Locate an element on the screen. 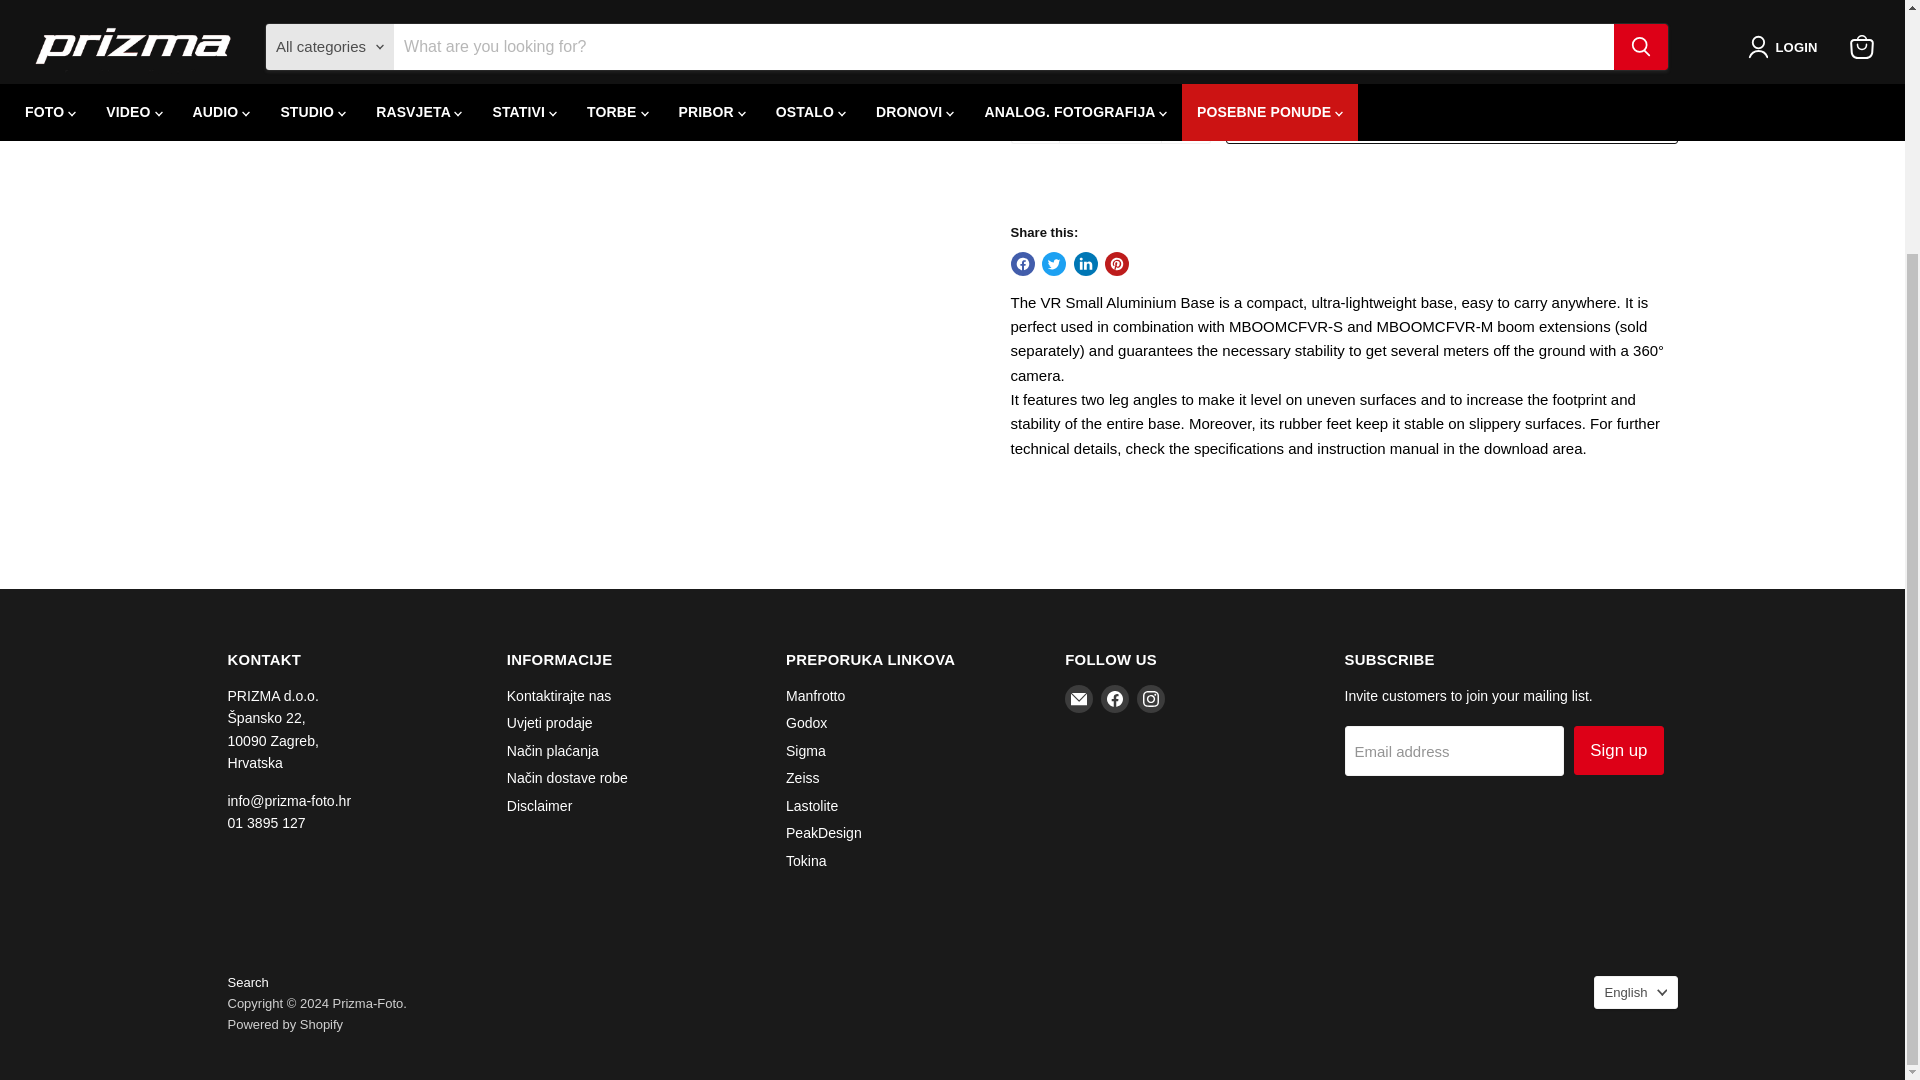 The width and height of the screenshot is (1920, 1080). Facebook is located at coordinates (1114, 698).